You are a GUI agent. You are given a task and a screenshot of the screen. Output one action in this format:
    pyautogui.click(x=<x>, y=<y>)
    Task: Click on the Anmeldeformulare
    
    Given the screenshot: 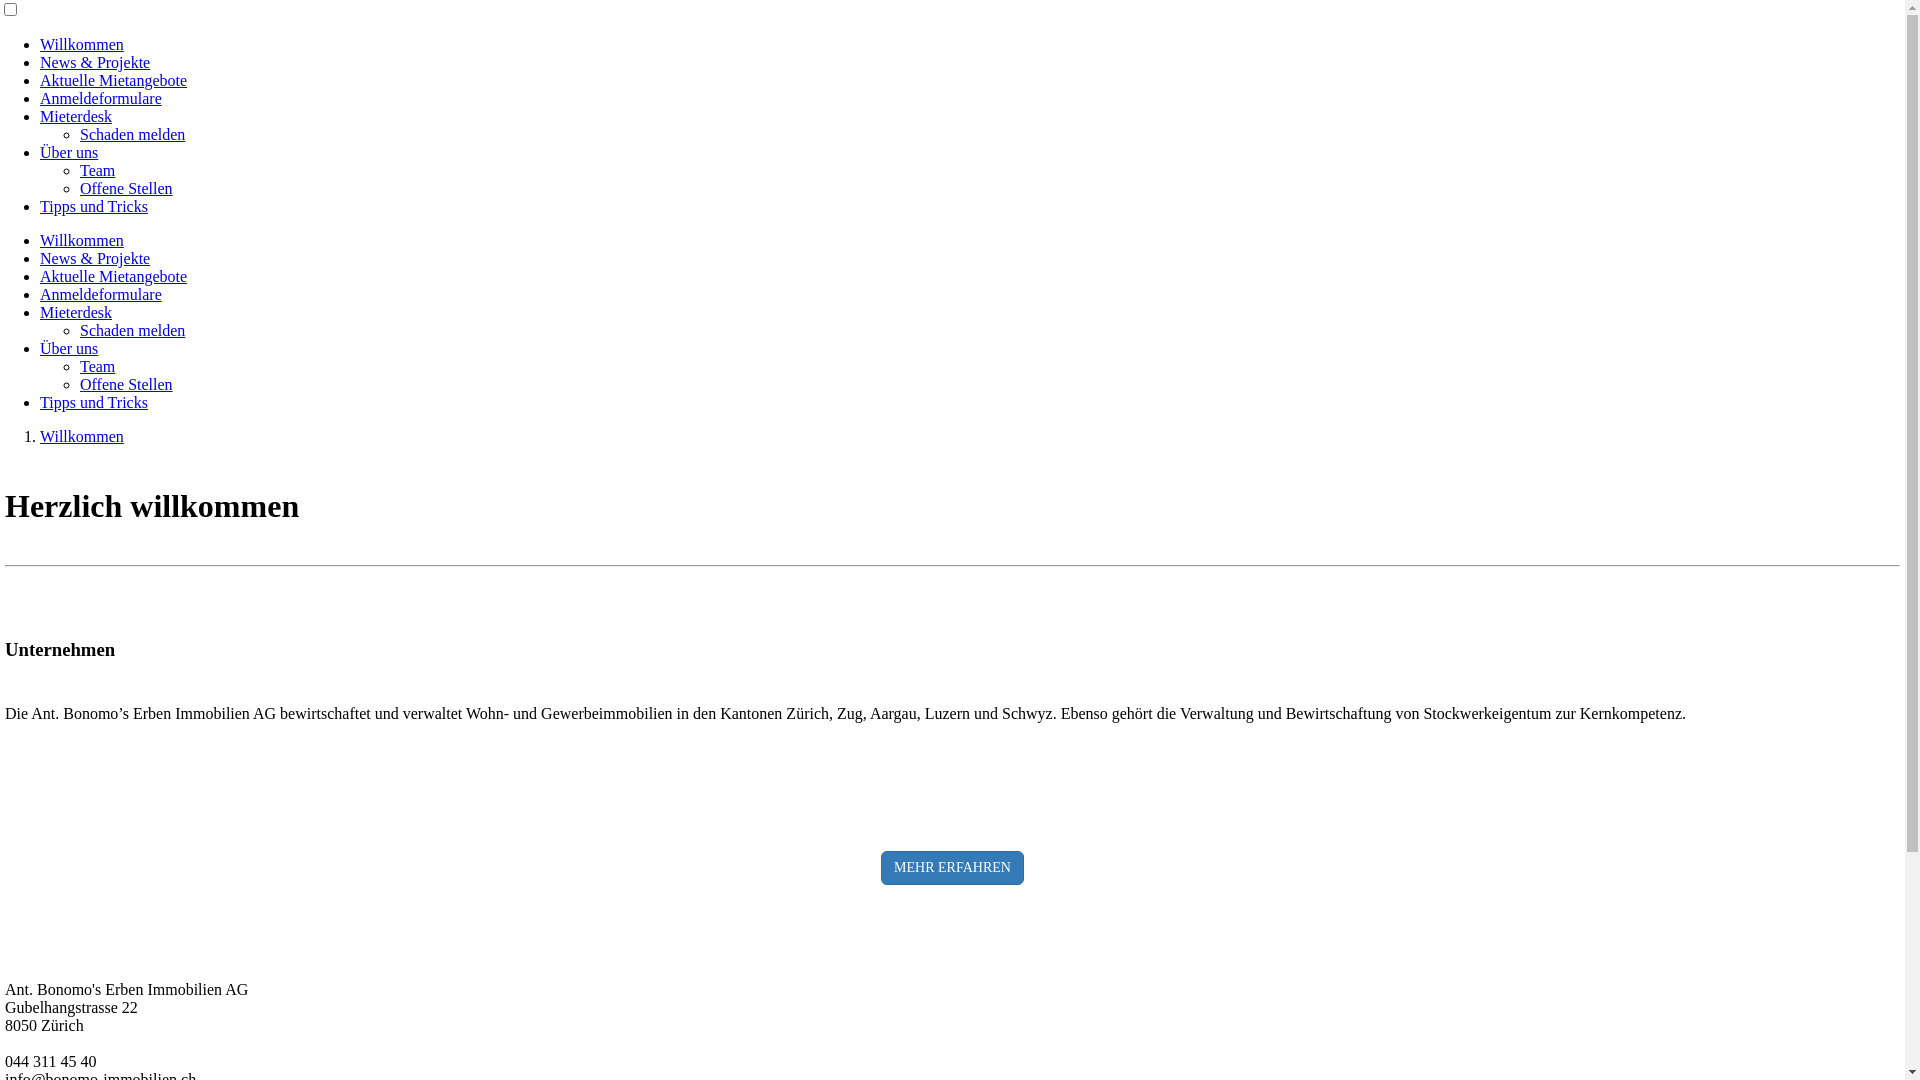 What is the action you would take?
    pyautogui.click(x=101, y=294)
    